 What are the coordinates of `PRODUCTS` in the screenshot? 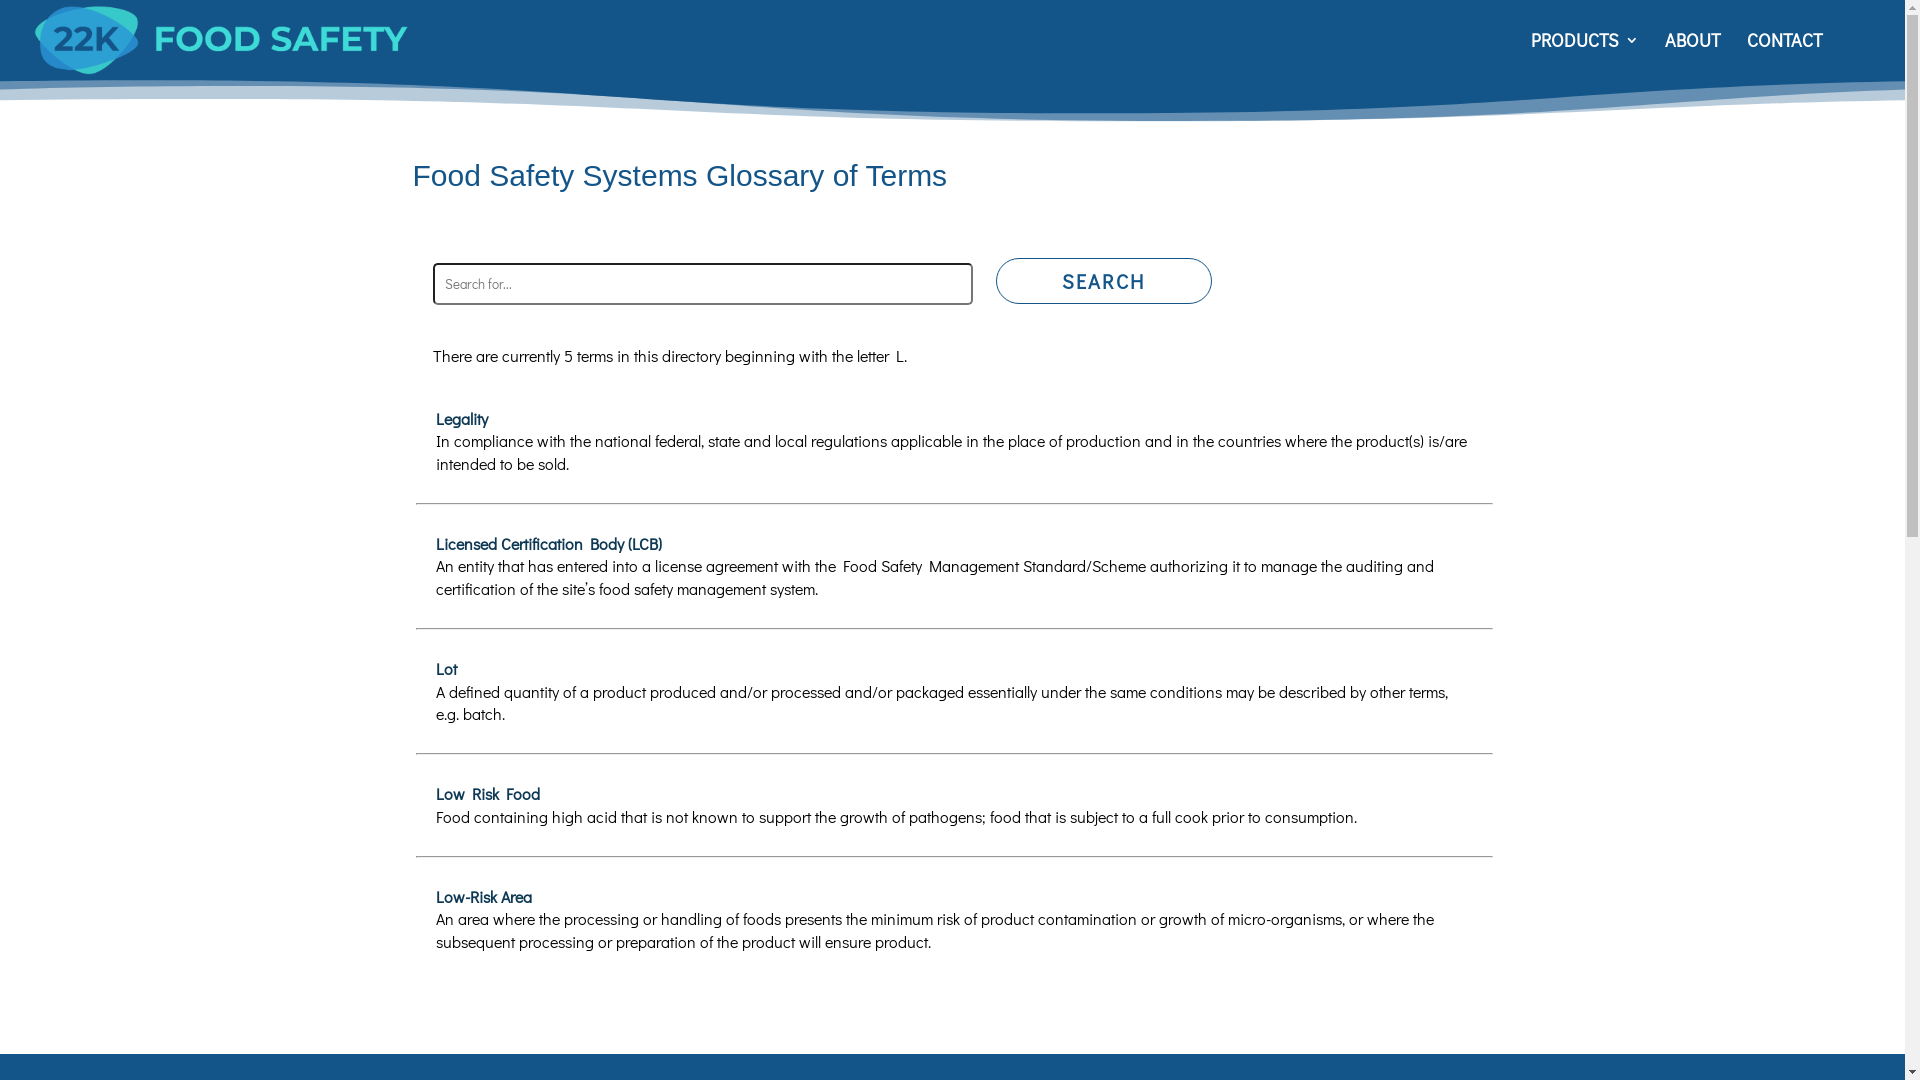 It's located at (1585, 56).